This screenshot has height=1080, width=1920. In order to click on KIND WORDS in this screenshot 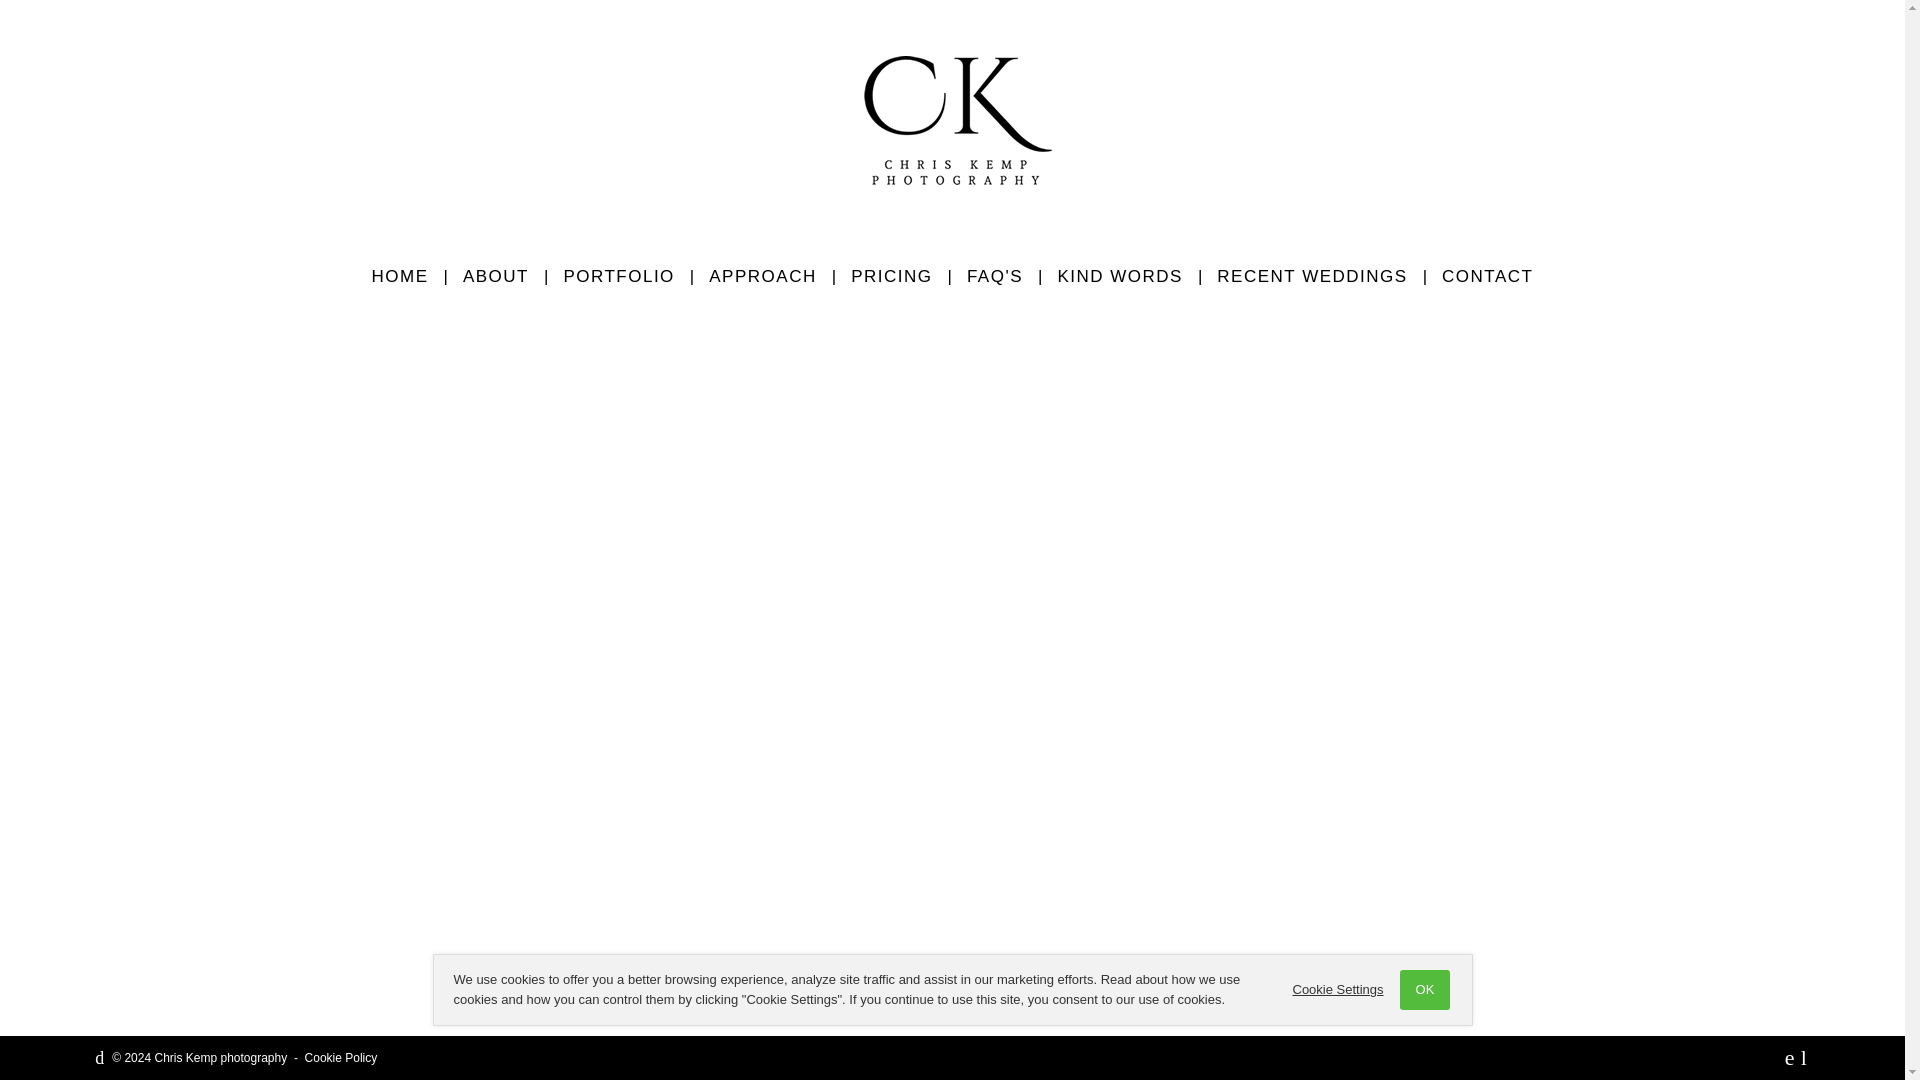, I will do `click(1120, 276)`.